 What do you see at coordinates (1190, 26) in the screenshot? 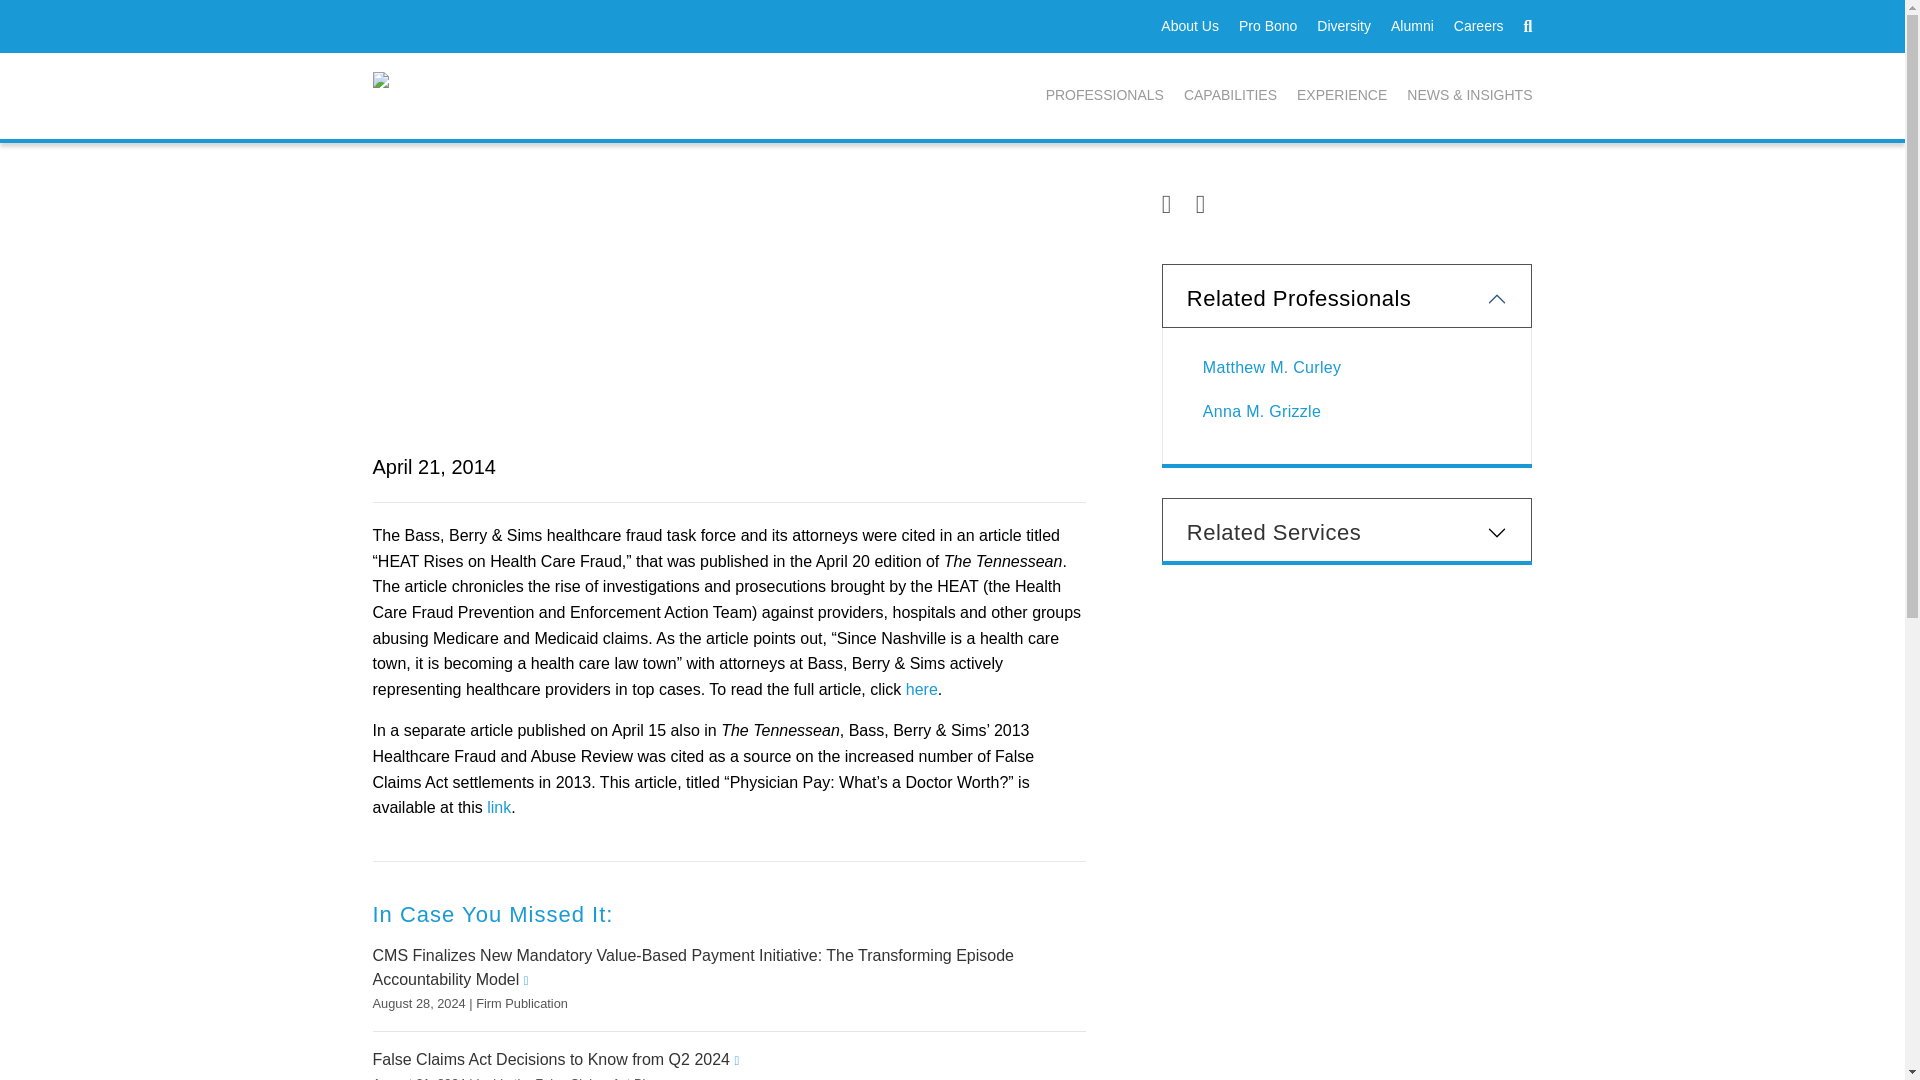
I see `About Us` at bounding box center [1190, 26].